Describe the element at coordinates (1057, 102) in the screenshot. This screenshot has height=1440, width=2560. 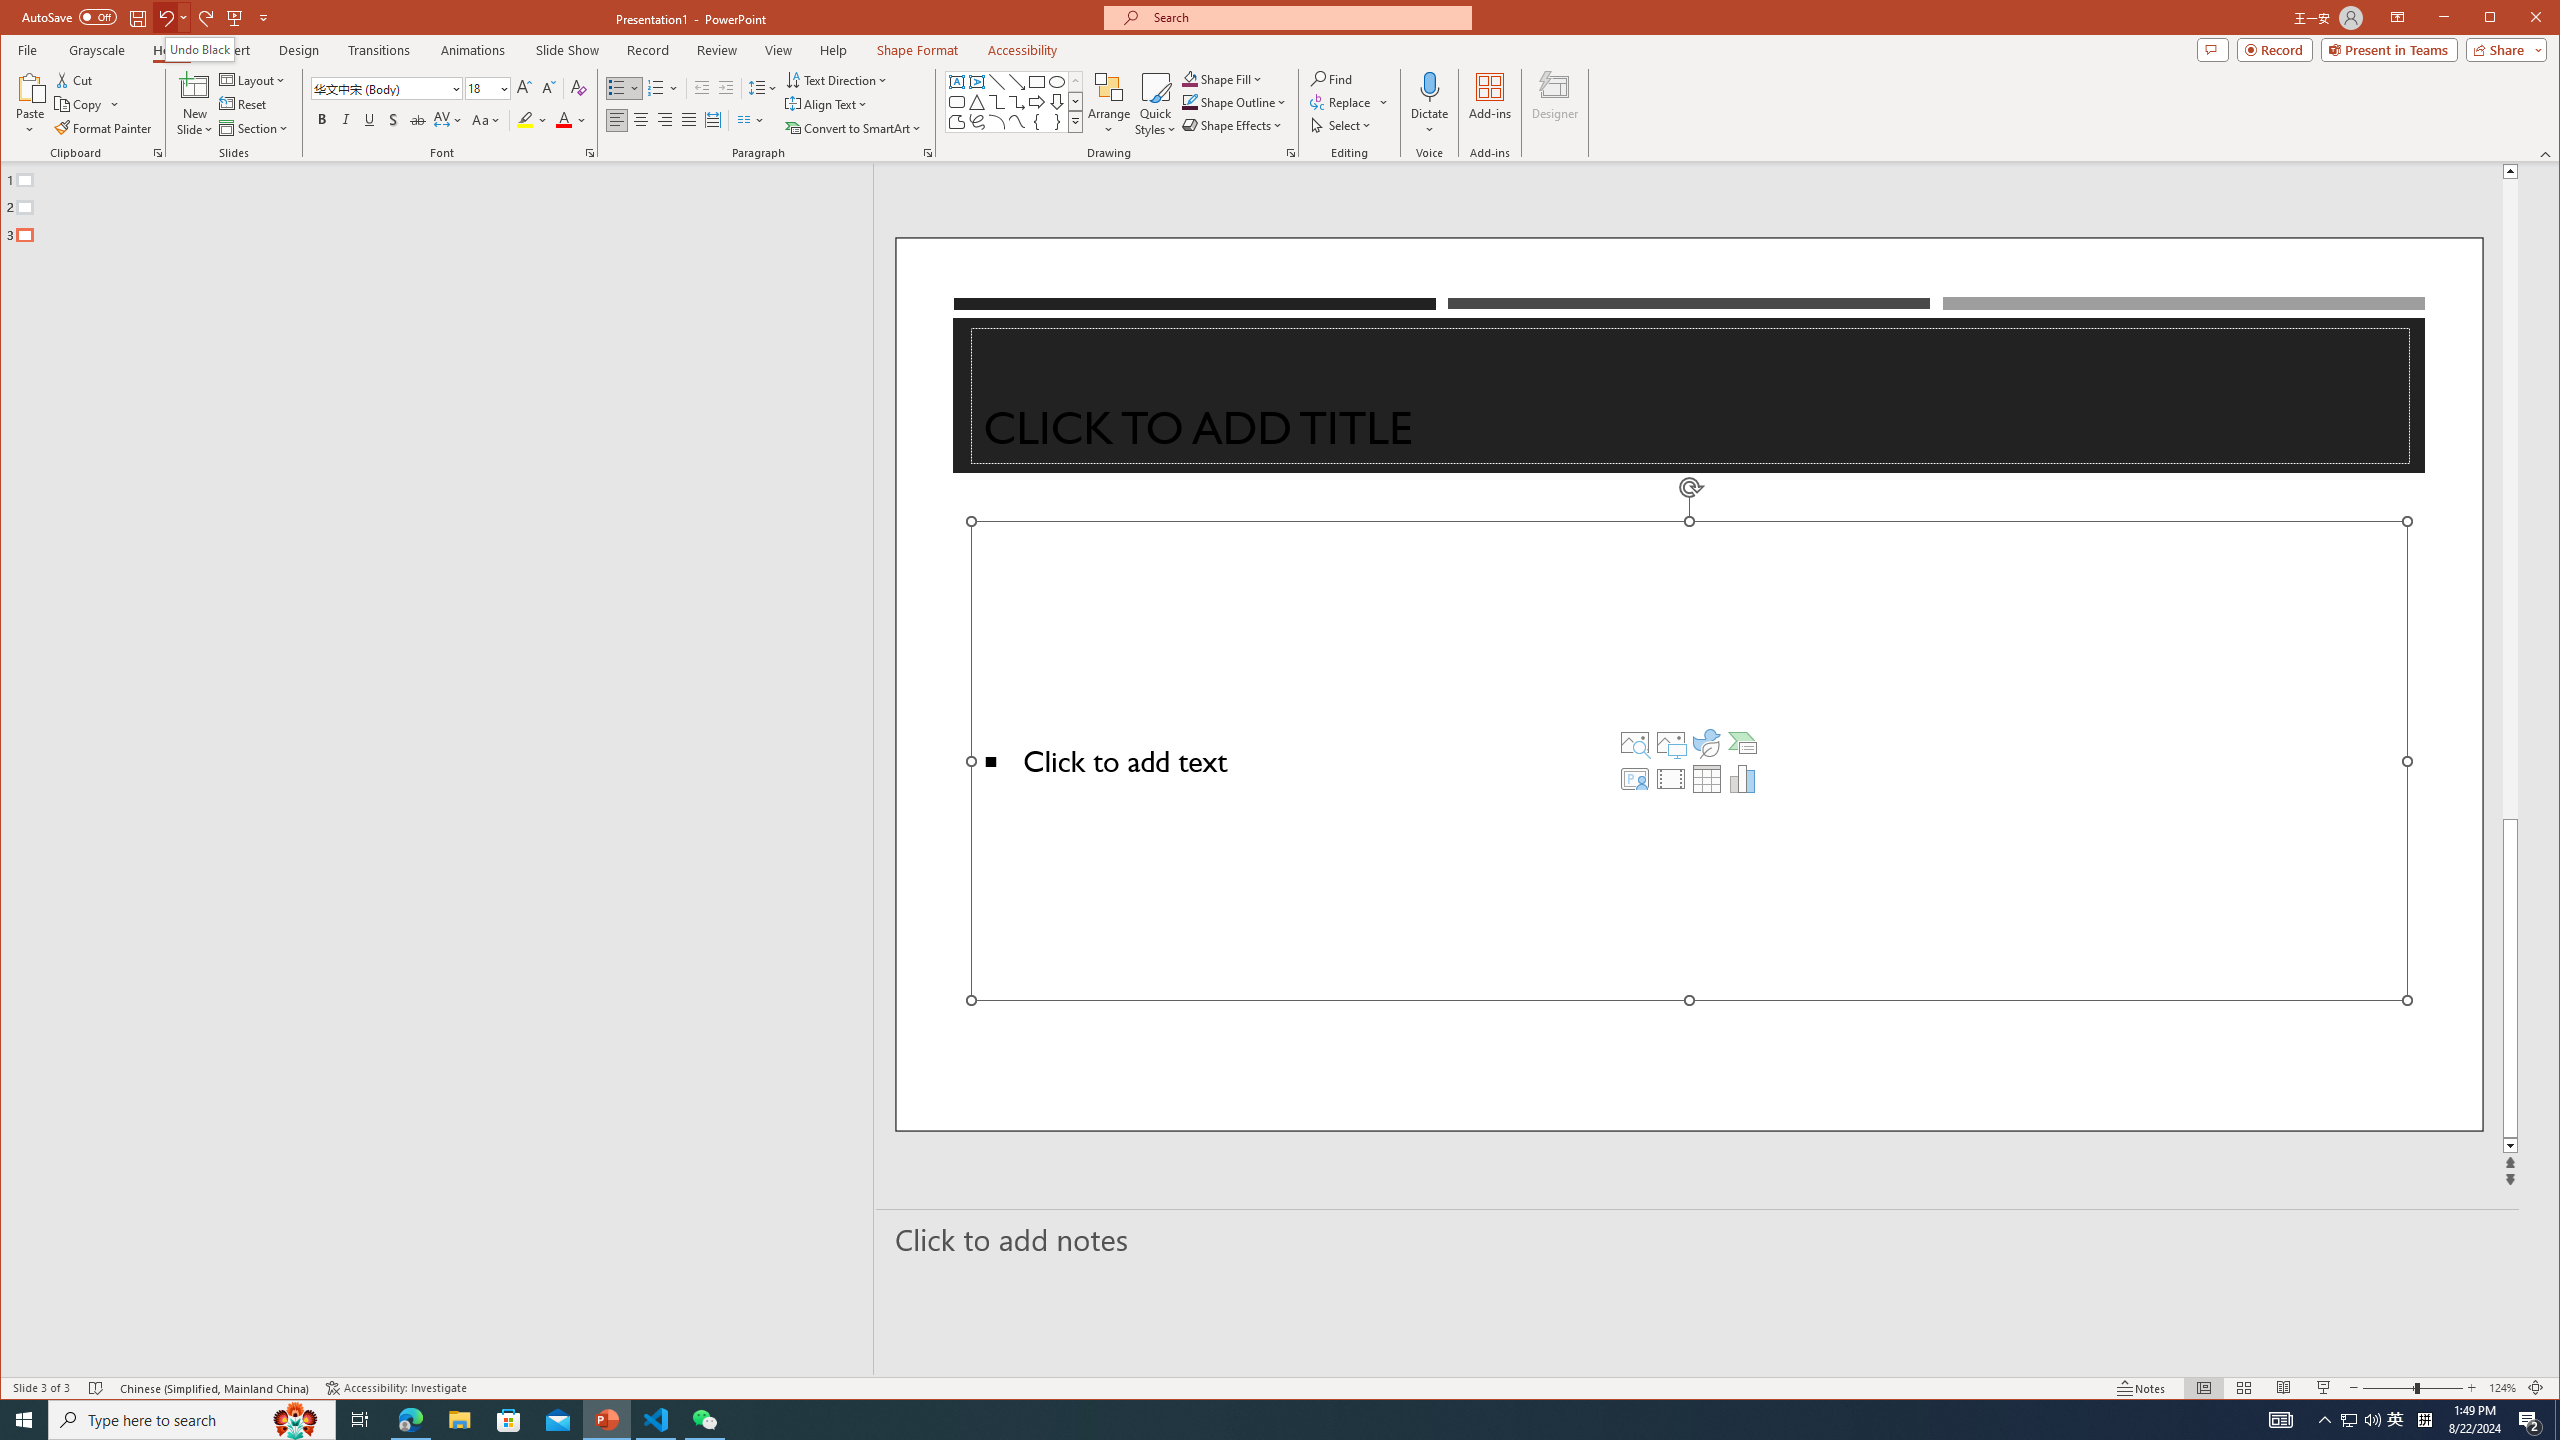
I see `Arrow: Down` at that location.